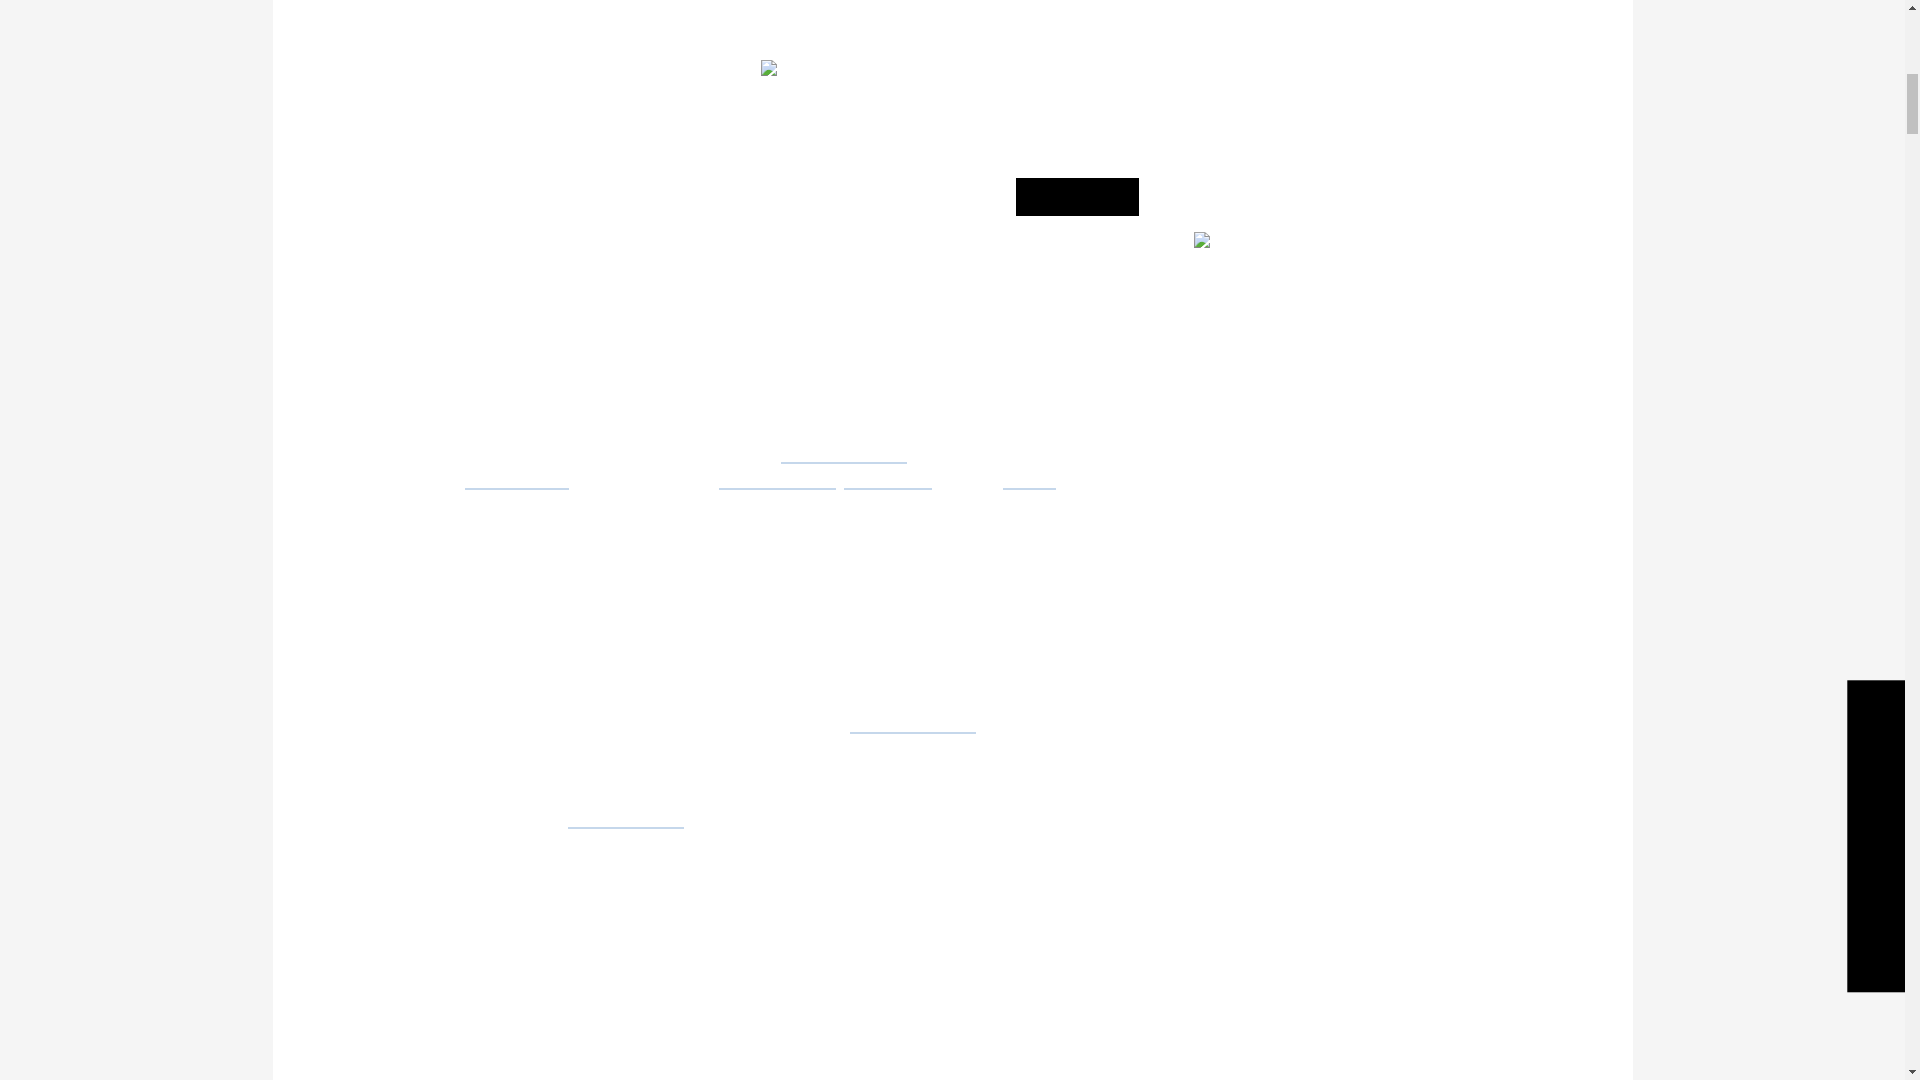 The image size is (1920, 1080). What do you see at coordinates (516, 477) in the screenshot?
I see `Shane Shepherd` at bounding box center [516, 477].